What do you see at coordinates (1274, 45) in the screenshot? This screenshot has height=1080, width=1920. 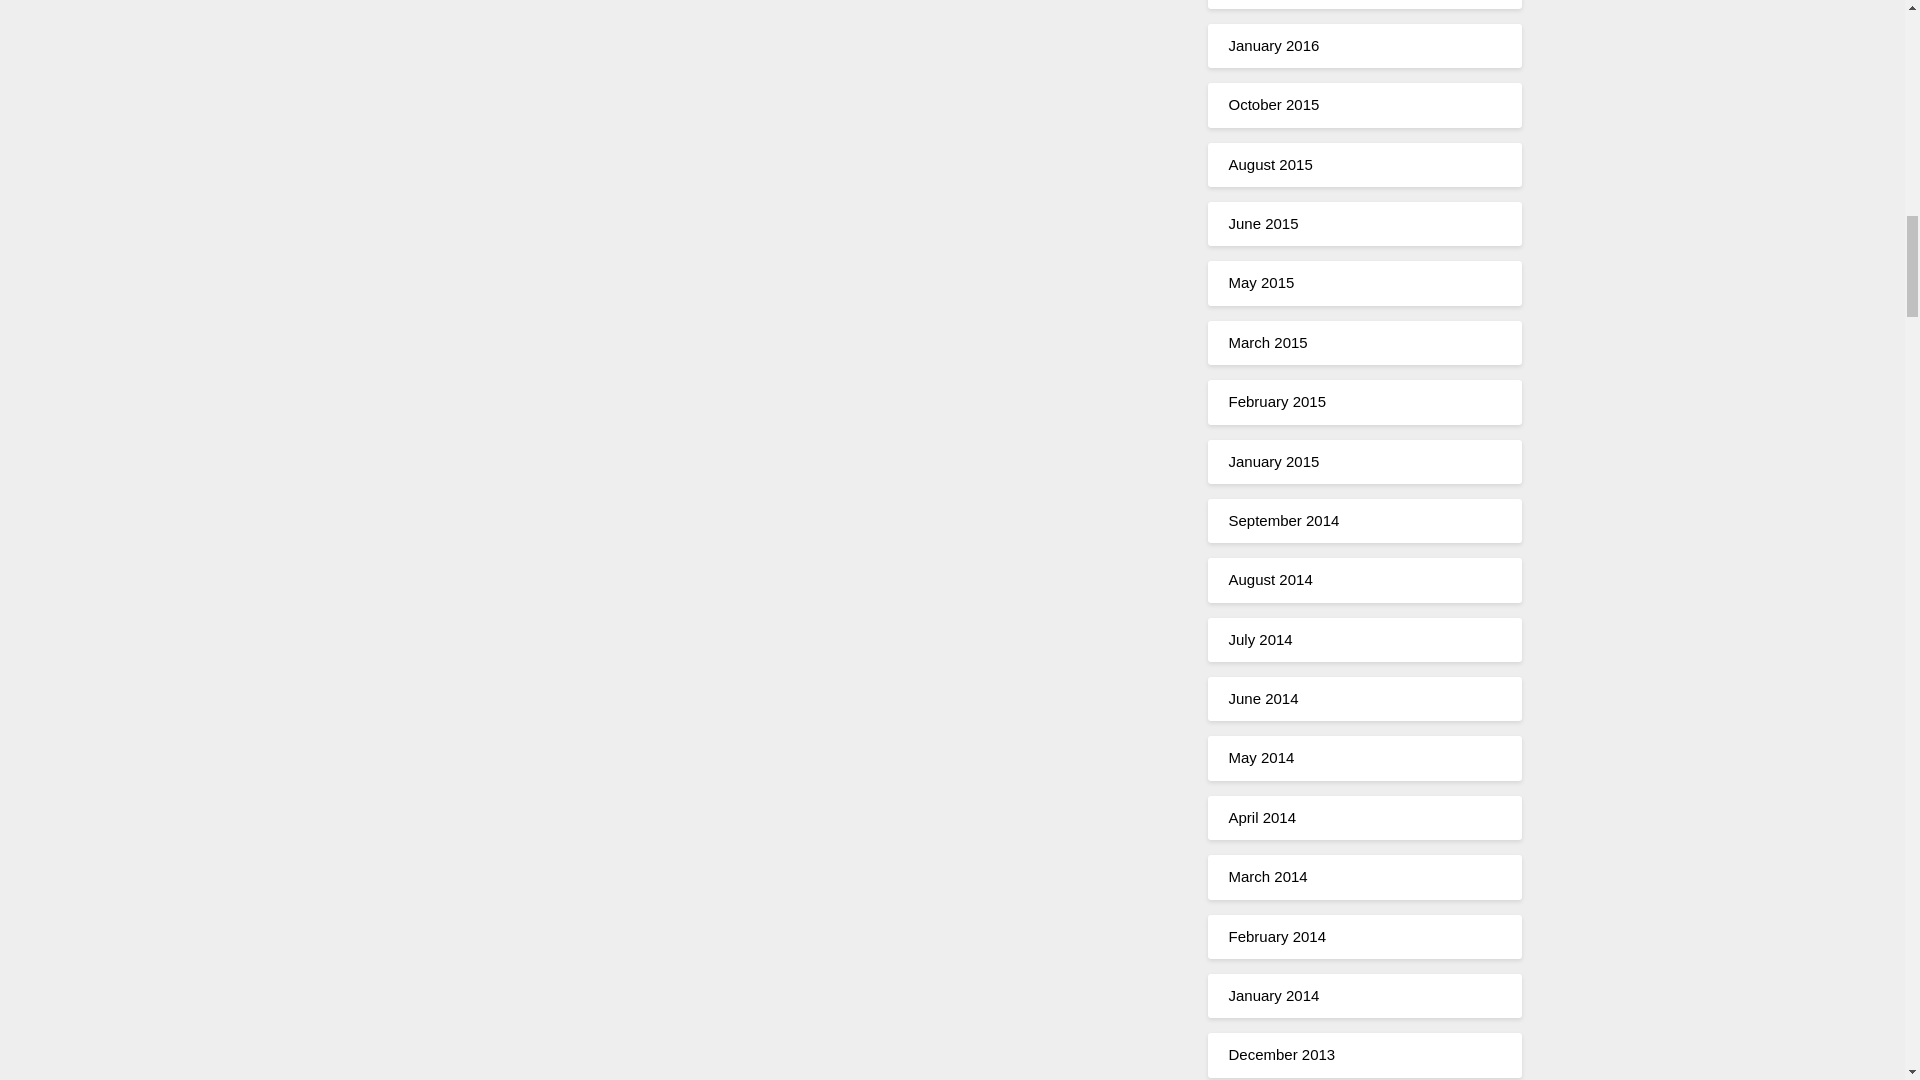 I see `January 2016` at bounding box center [1274, 45].